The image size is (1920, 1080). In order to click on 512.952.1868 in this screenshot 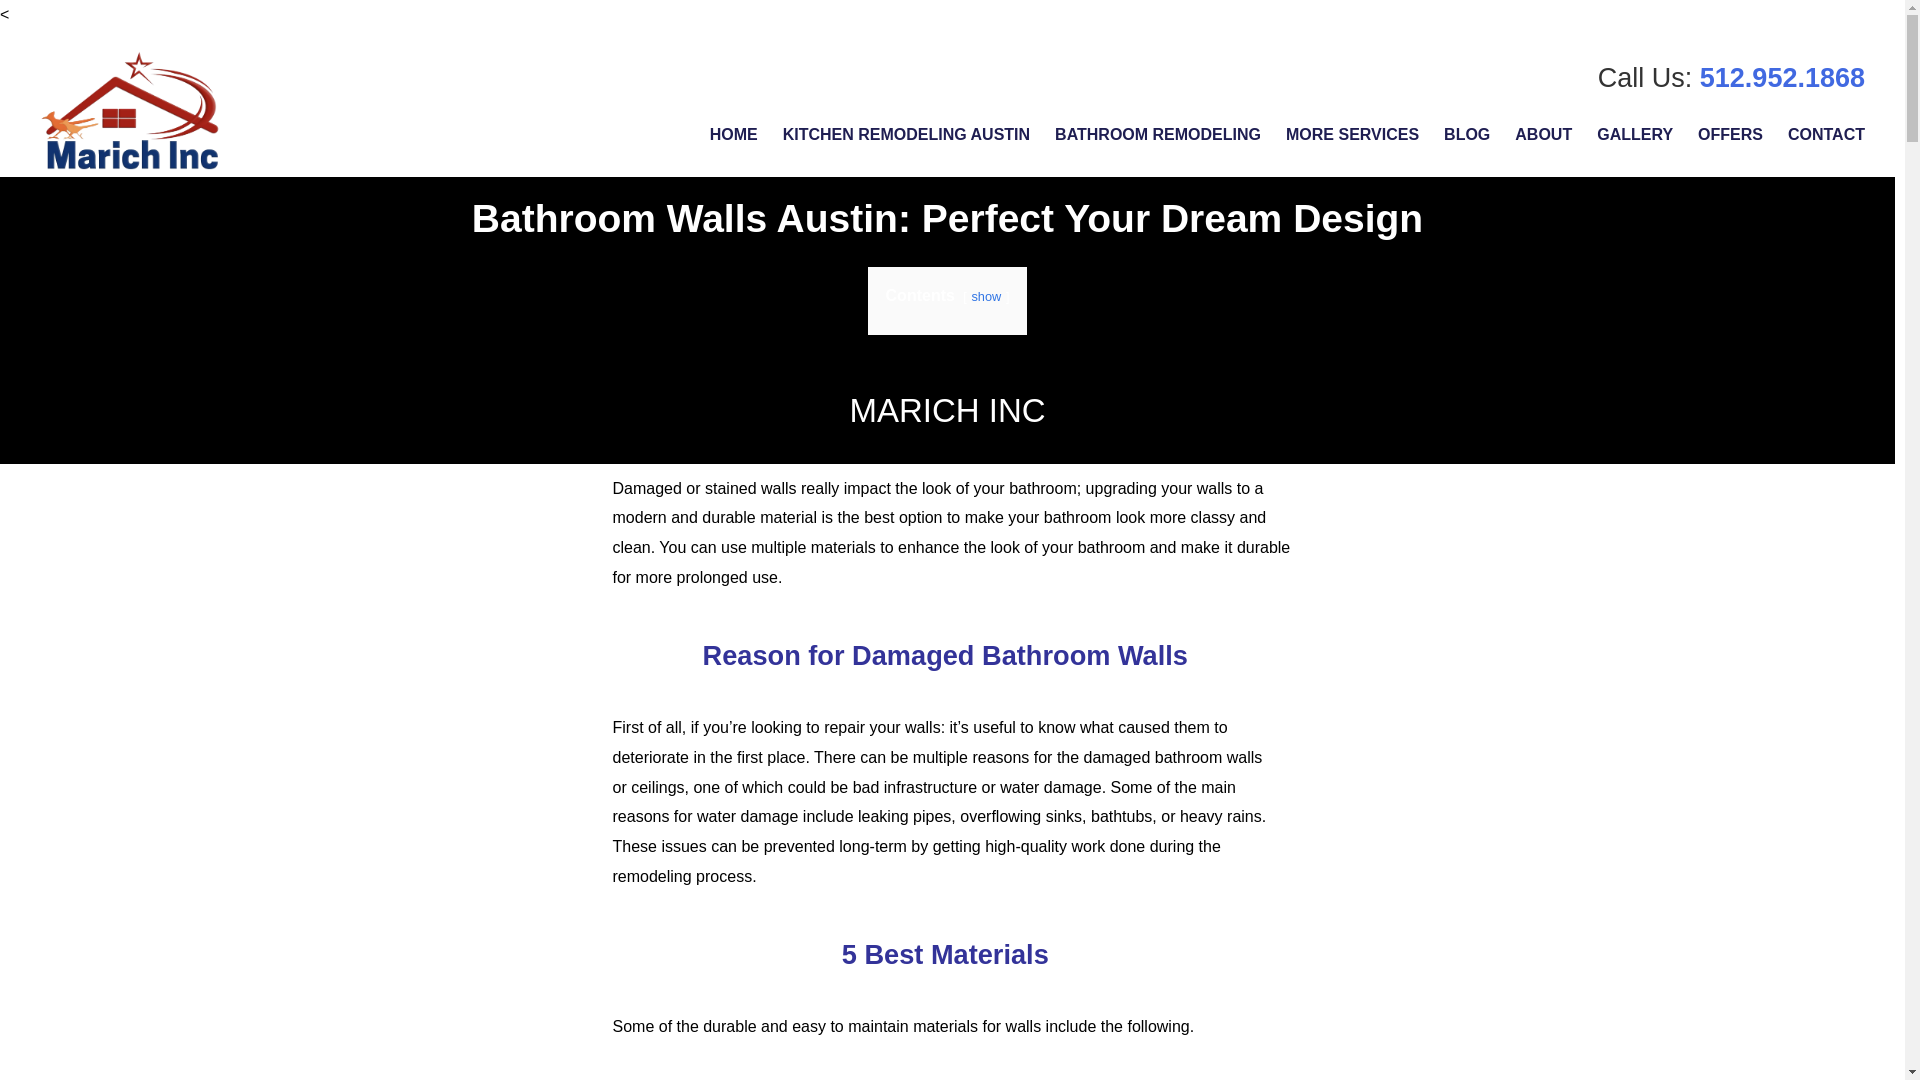, I will do `click(1782, 77)`.